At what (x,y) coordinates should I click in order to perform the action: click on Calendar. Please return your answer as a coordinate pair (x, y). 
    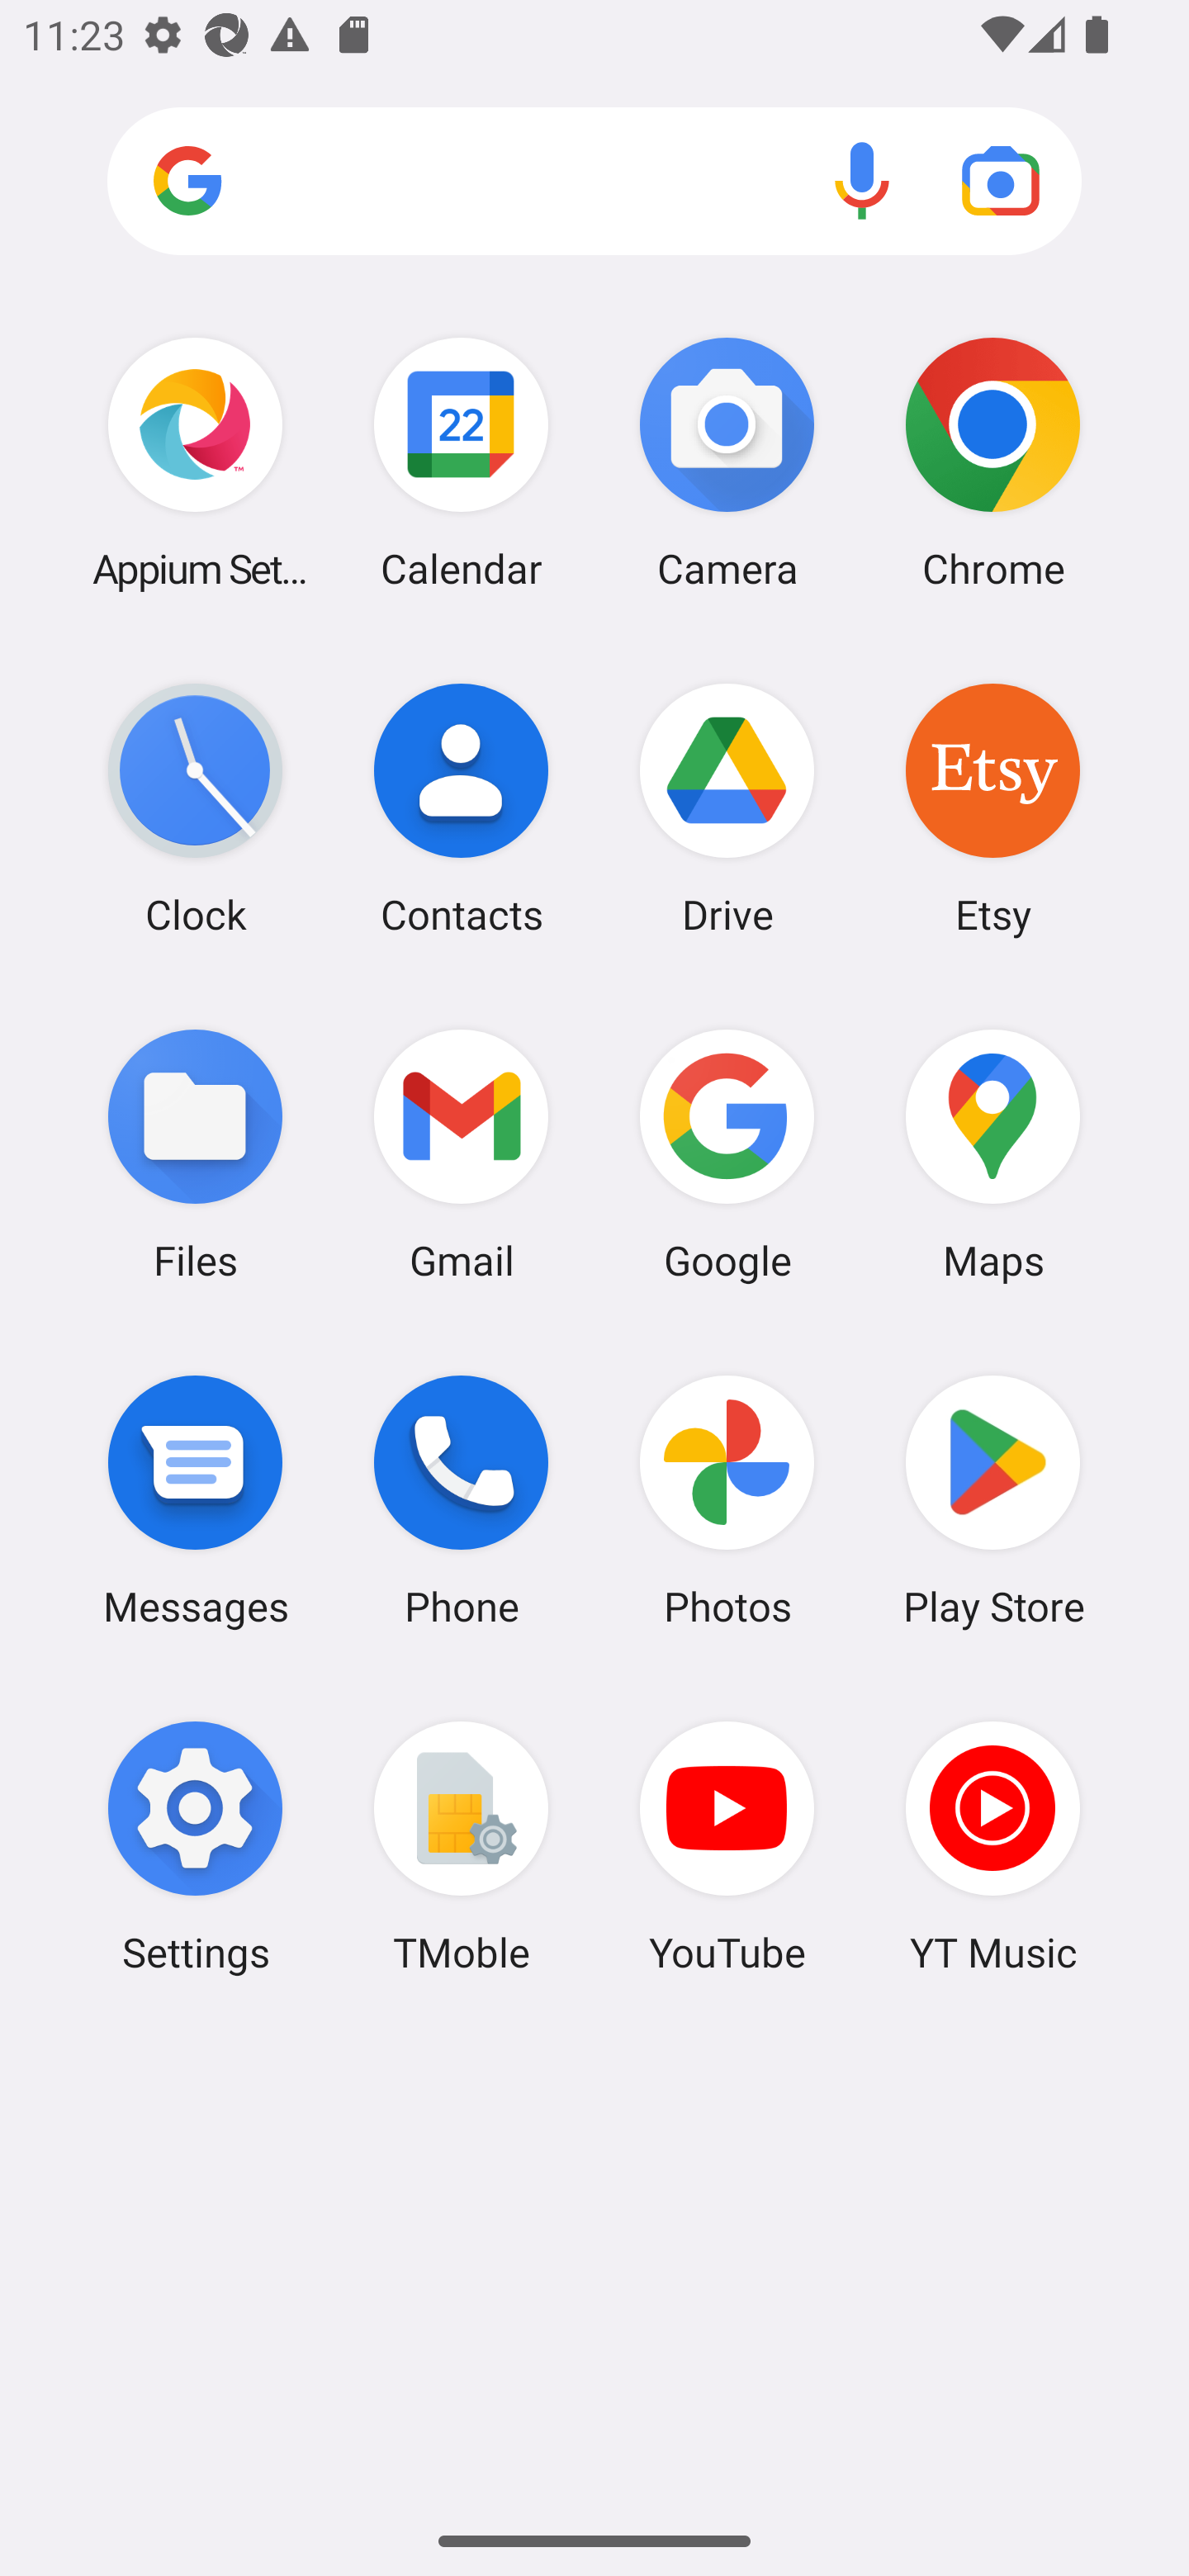
    Looking at the image, I should click on (461, 462).